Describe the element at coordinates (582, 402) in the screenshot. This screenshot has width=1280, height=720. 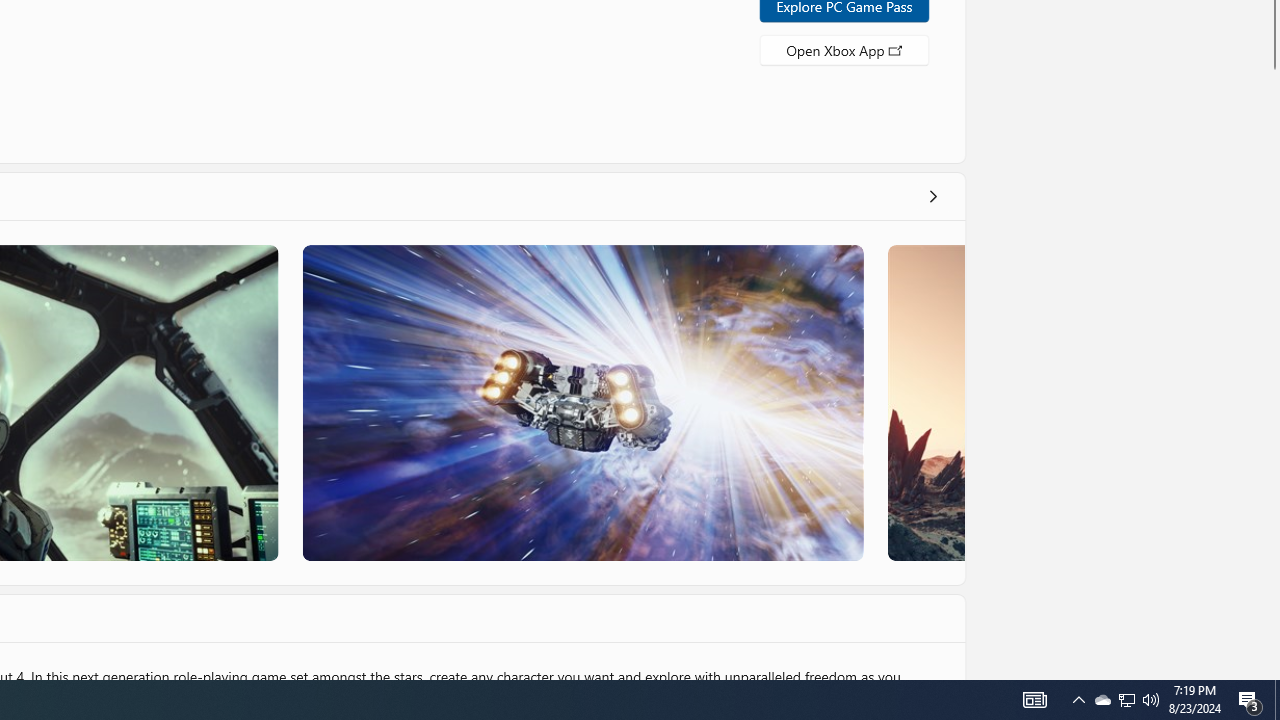
I see `Screenshot 3` at that location.